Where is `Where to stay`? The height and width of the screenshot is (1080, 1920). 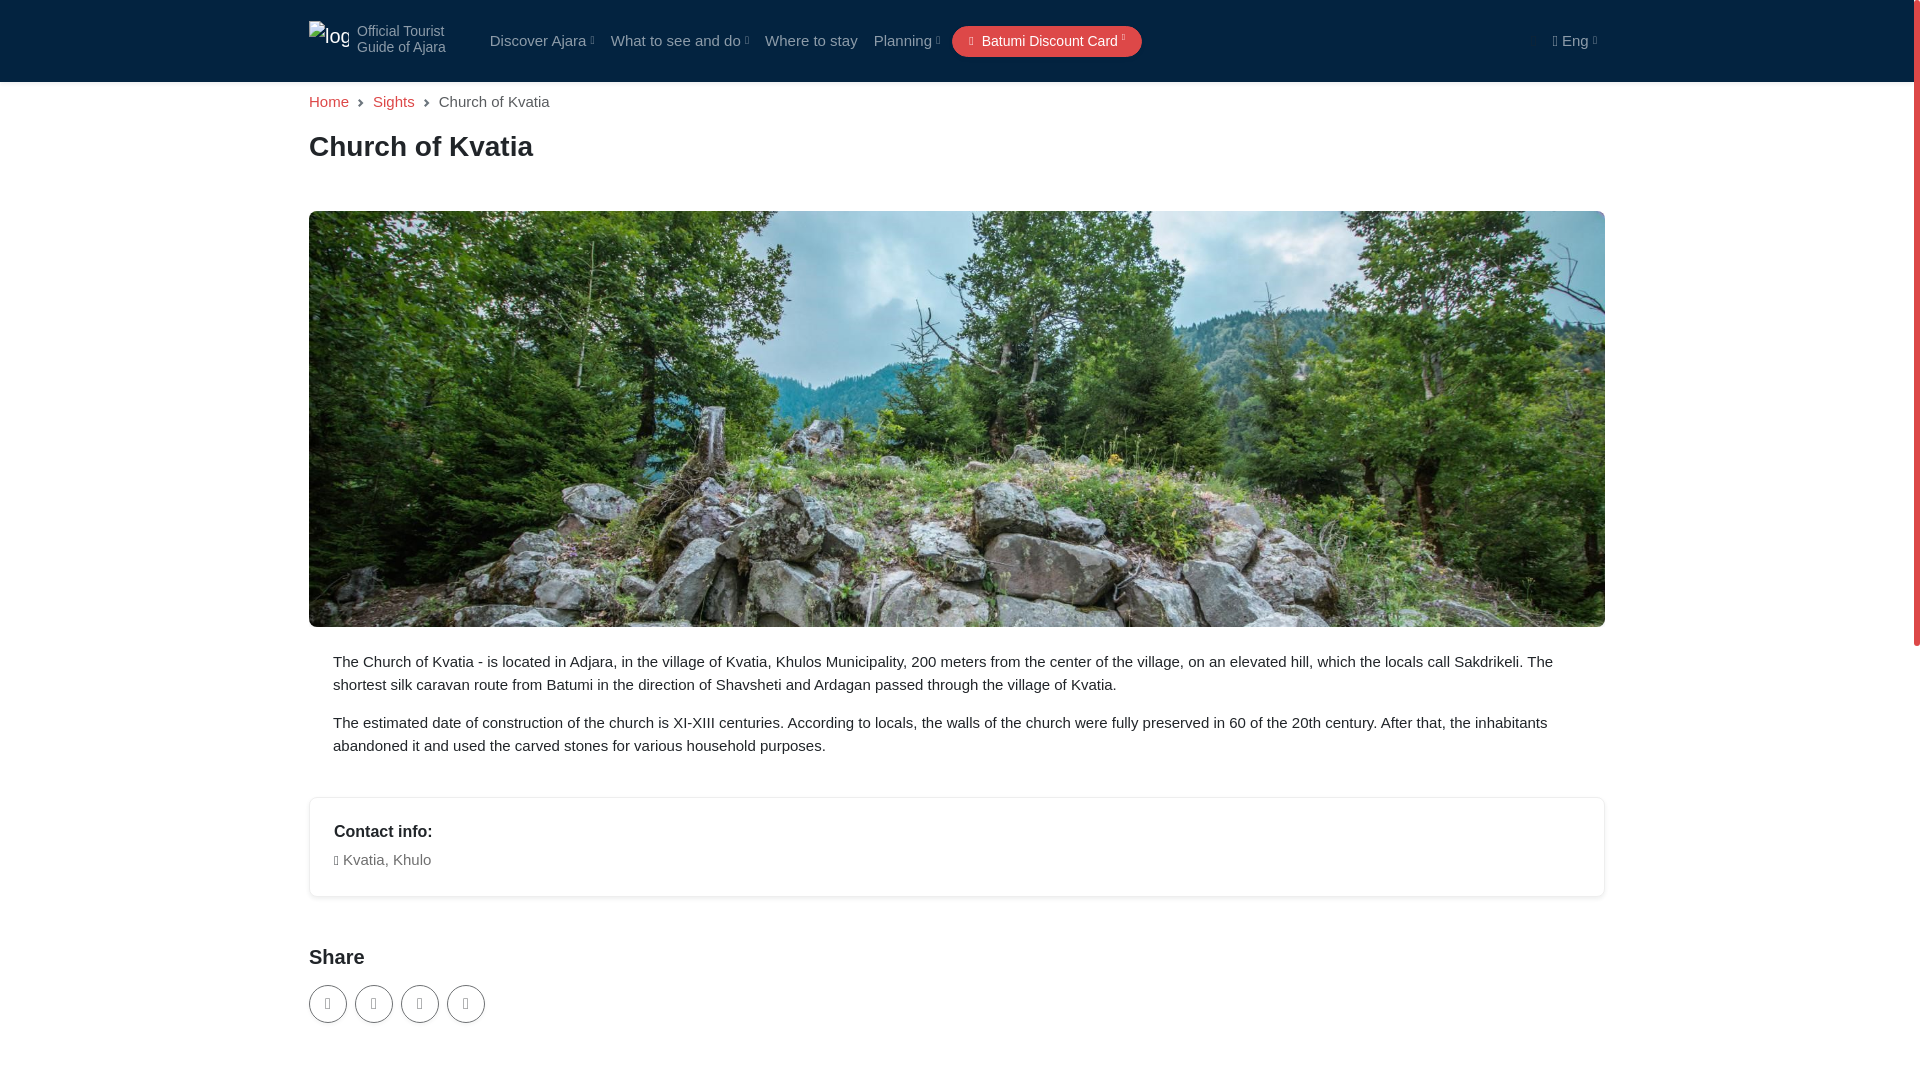 Where to stay is located at coordinates (328, 1003).